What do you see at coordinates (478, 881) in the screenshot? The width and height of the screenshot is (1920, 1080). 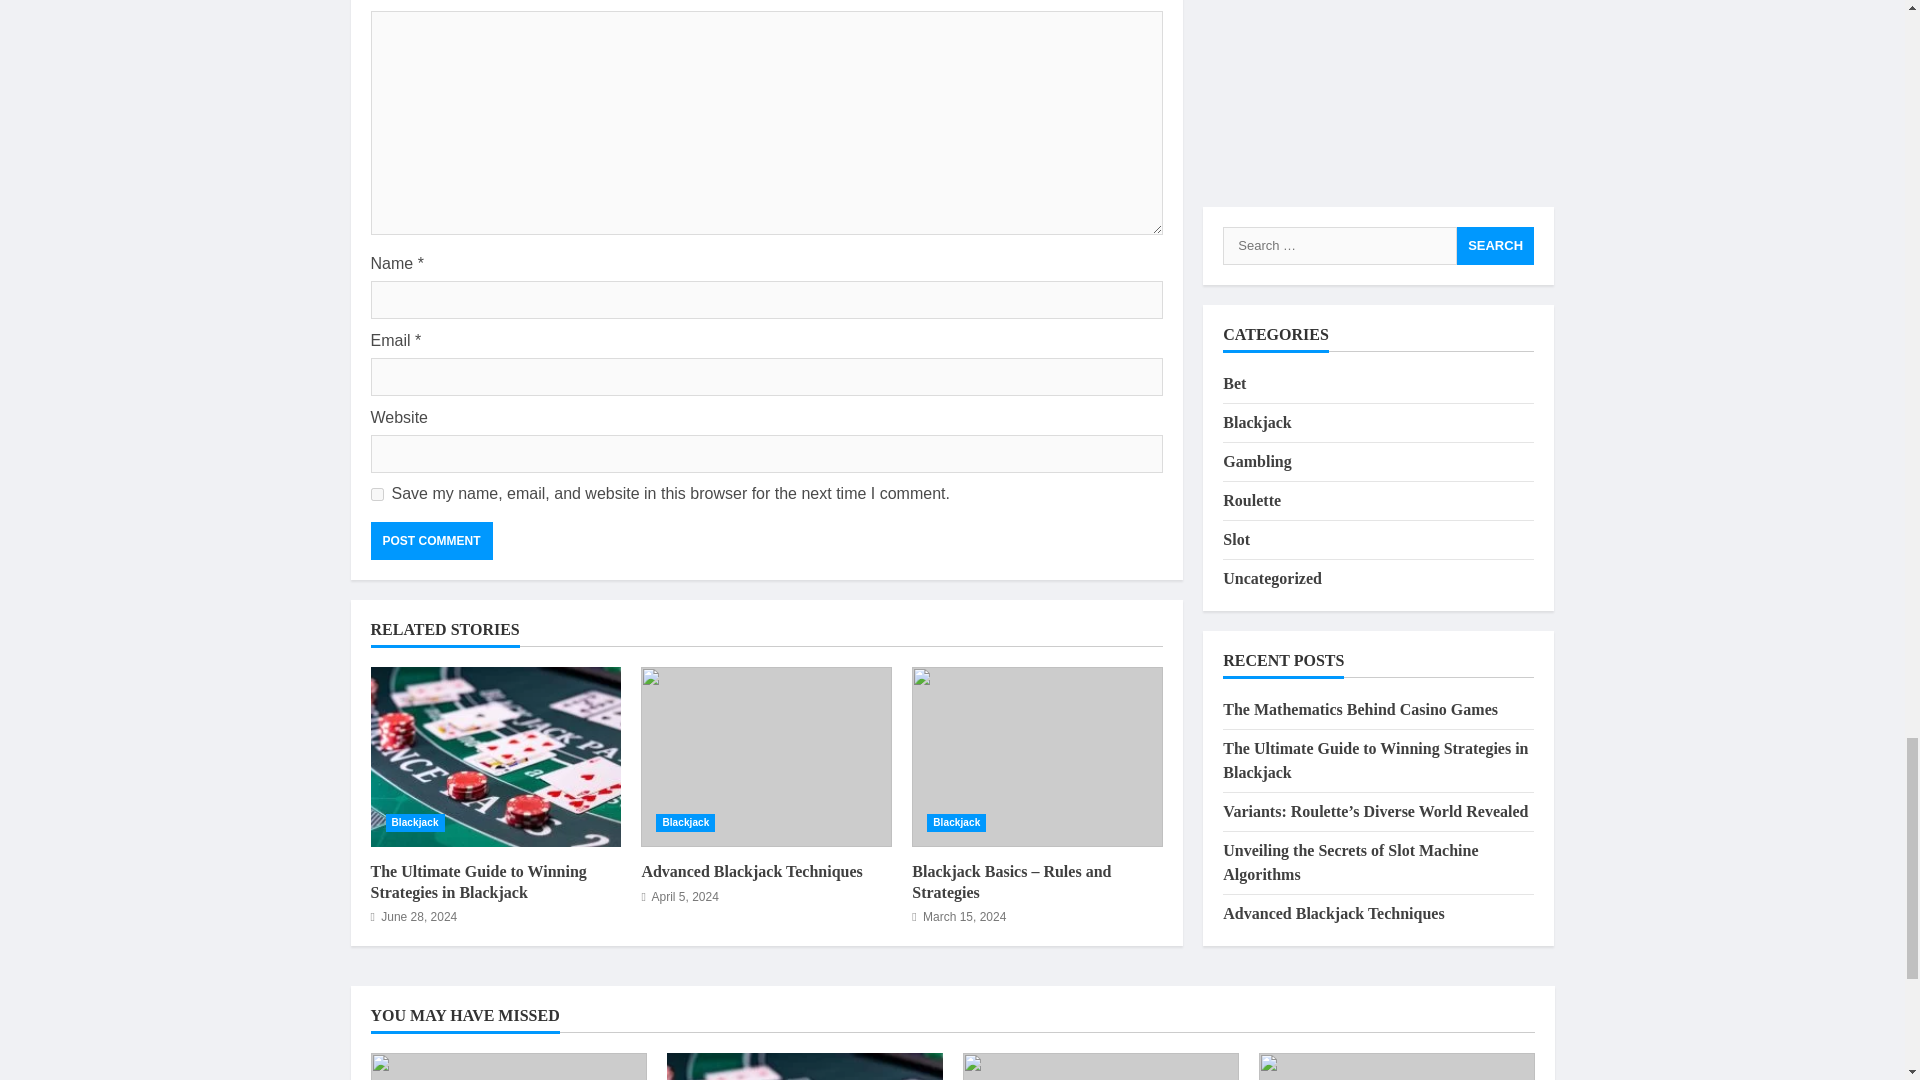 I see `The Ultimate Guide to Winning Strategies in Blackjack` at bounding box center [478, 881].